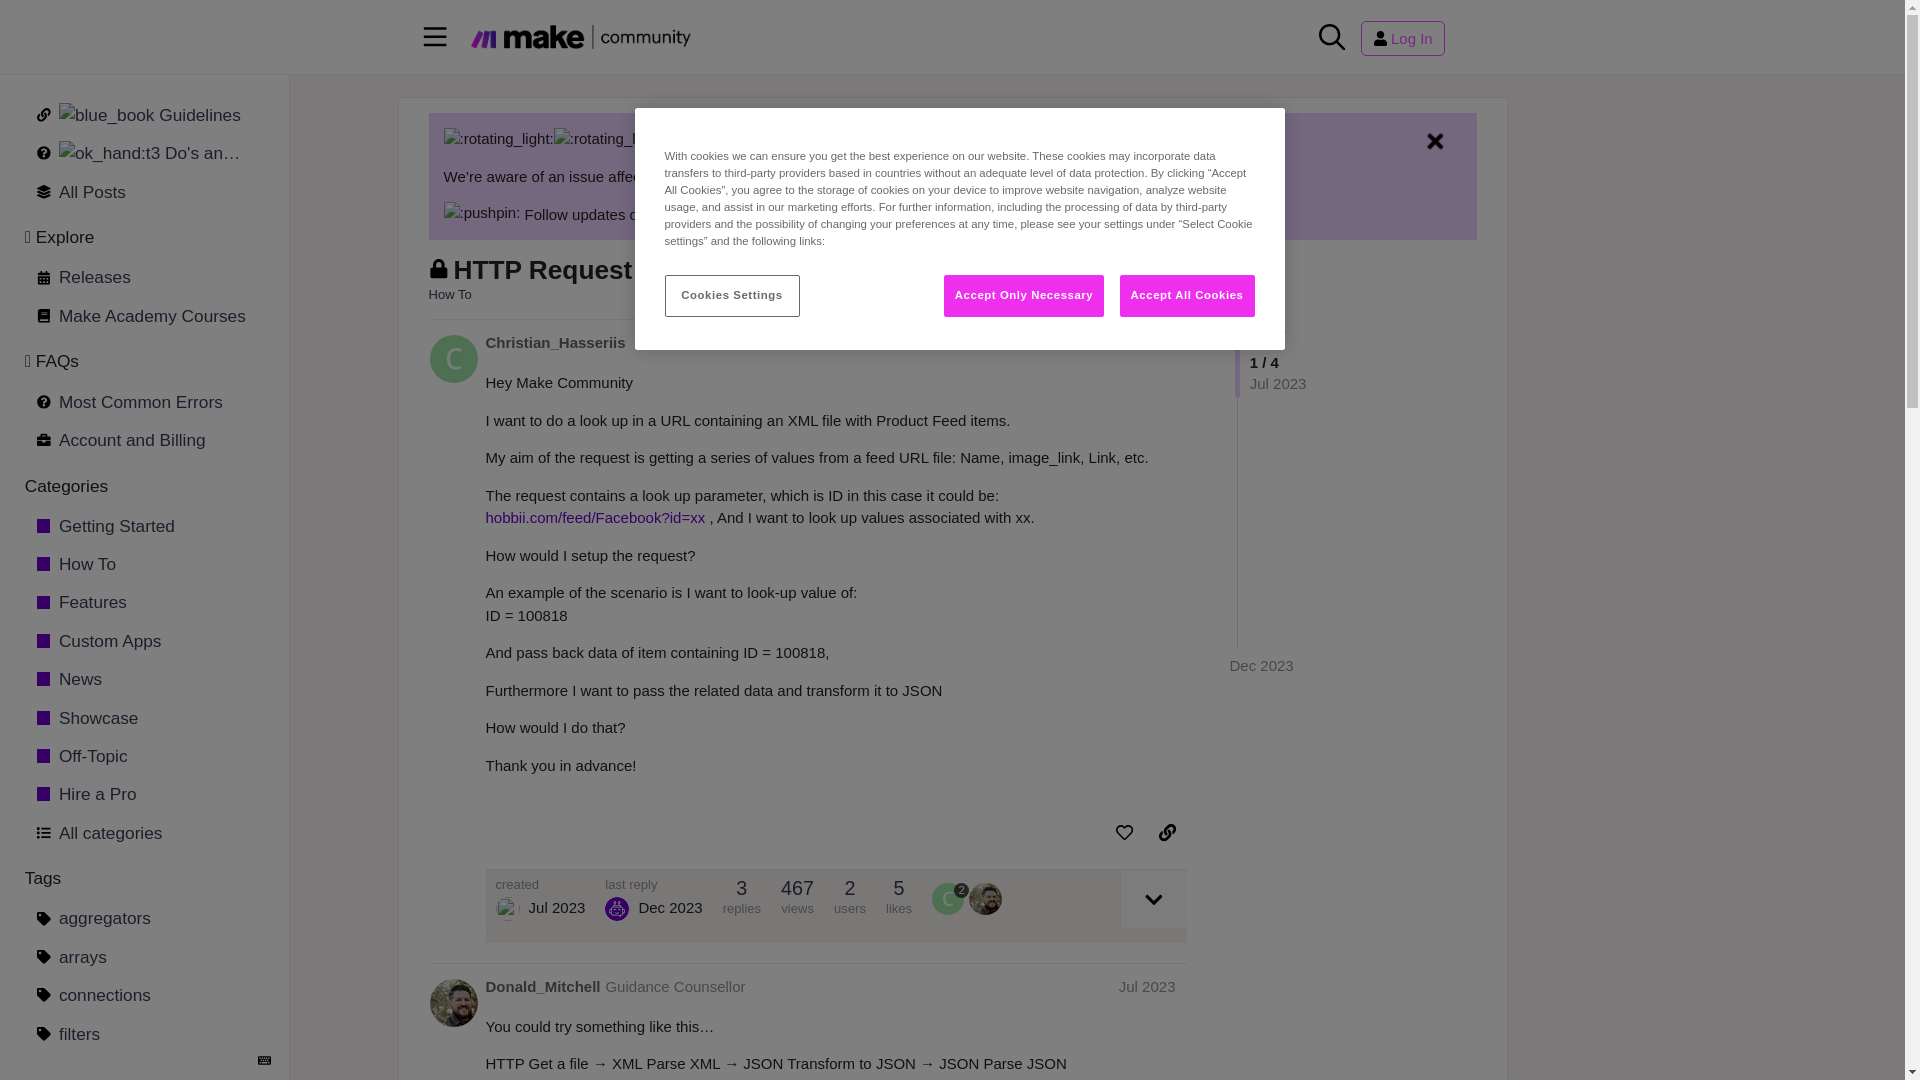 Image resolution: width=1920 pixels, height=1080 pixels. Describe the element at coordinates (142, 1033) in the screenshot. I see `filters` at that location.